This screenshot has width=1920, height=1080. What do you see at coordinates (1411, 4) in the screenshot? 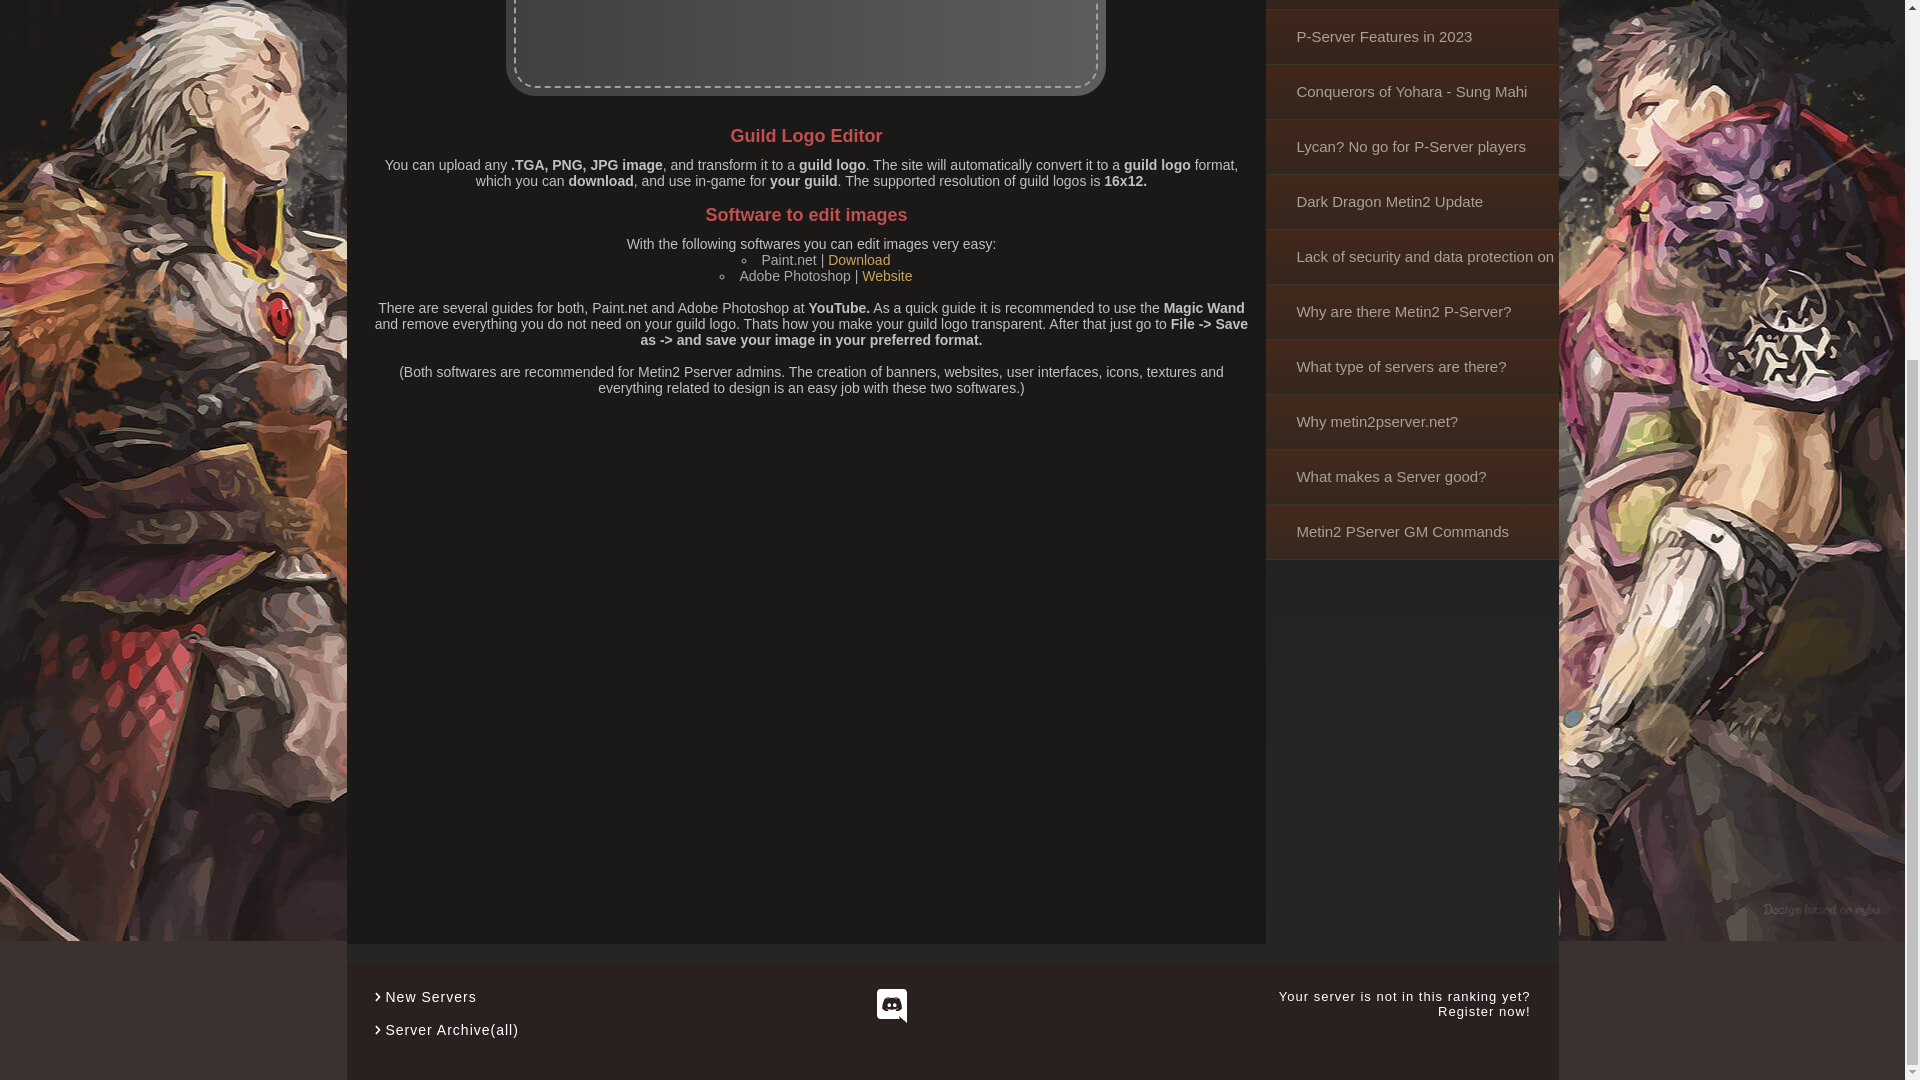
I see `Dragon Stone Alchemy` at bounding box center [1411, 4].